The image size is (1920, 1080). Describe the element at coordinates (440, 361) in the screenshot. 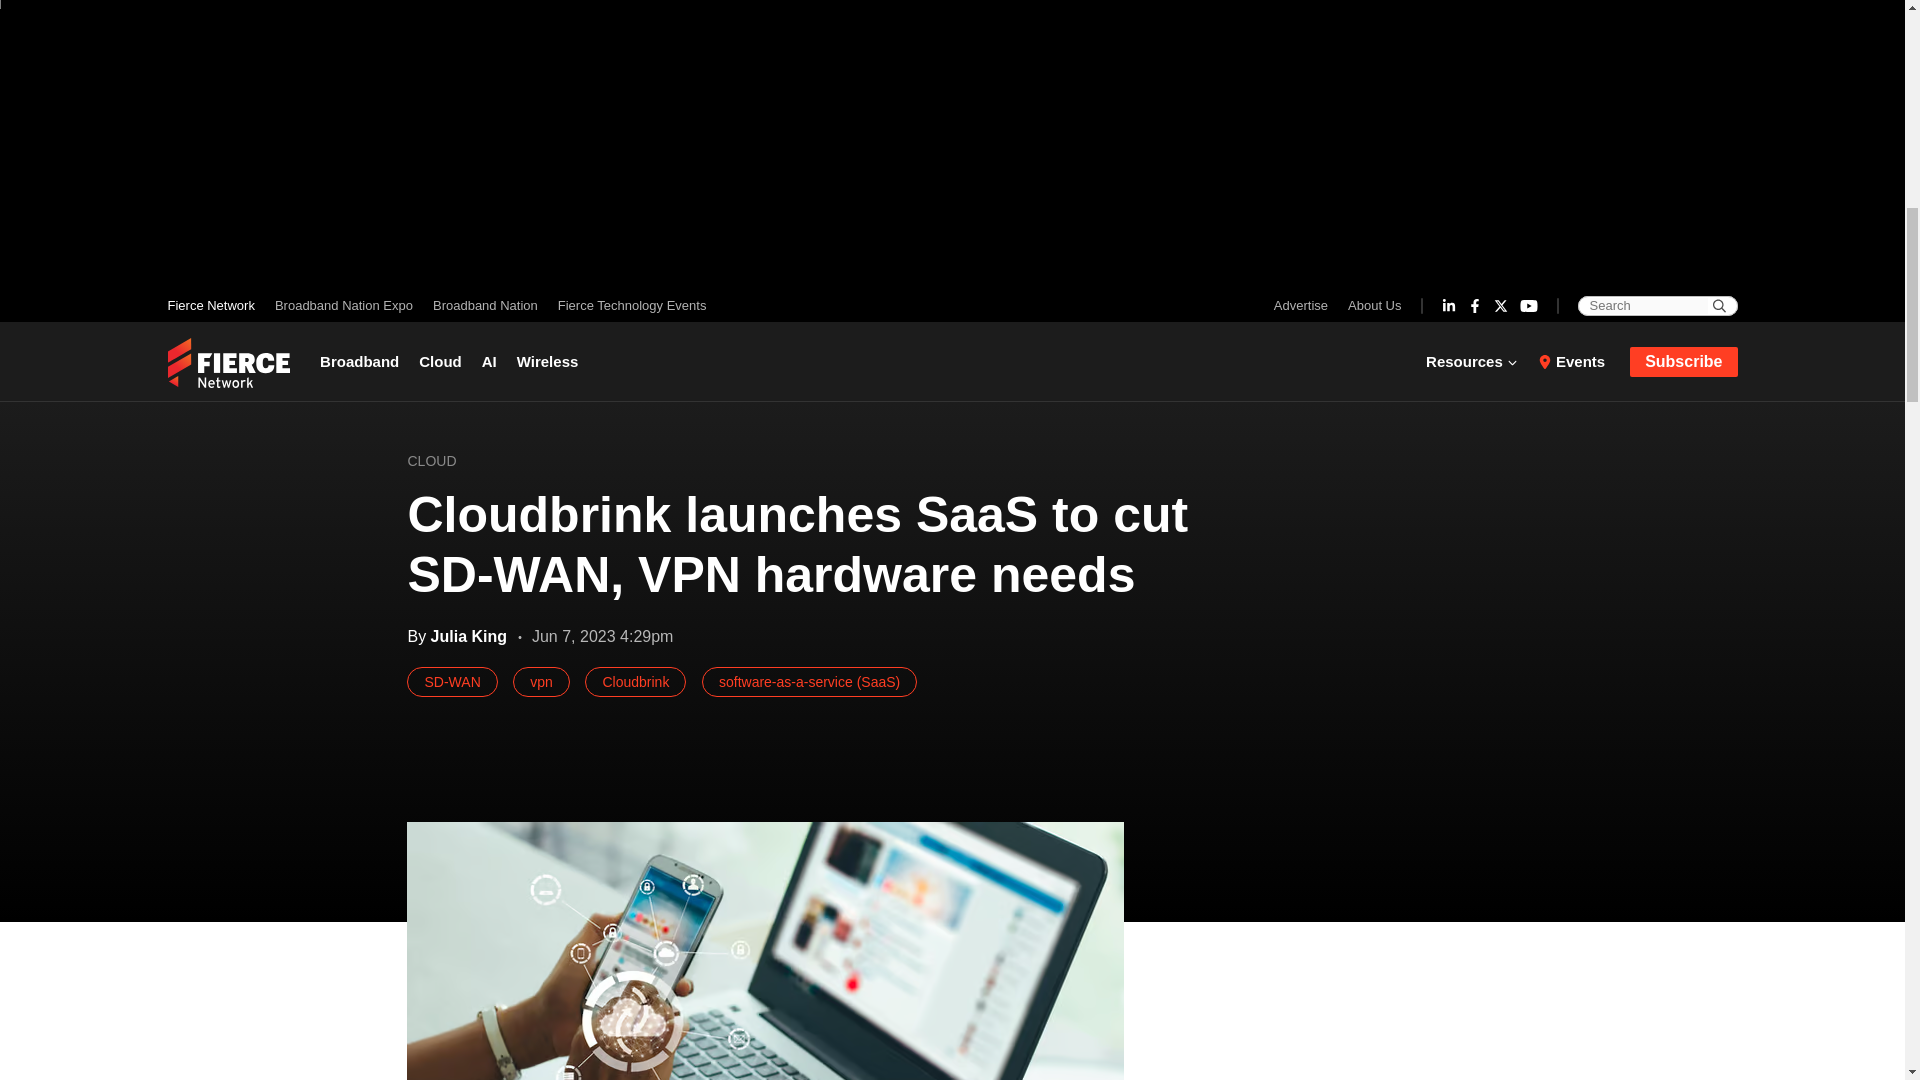

I see `Cloud` at that location.